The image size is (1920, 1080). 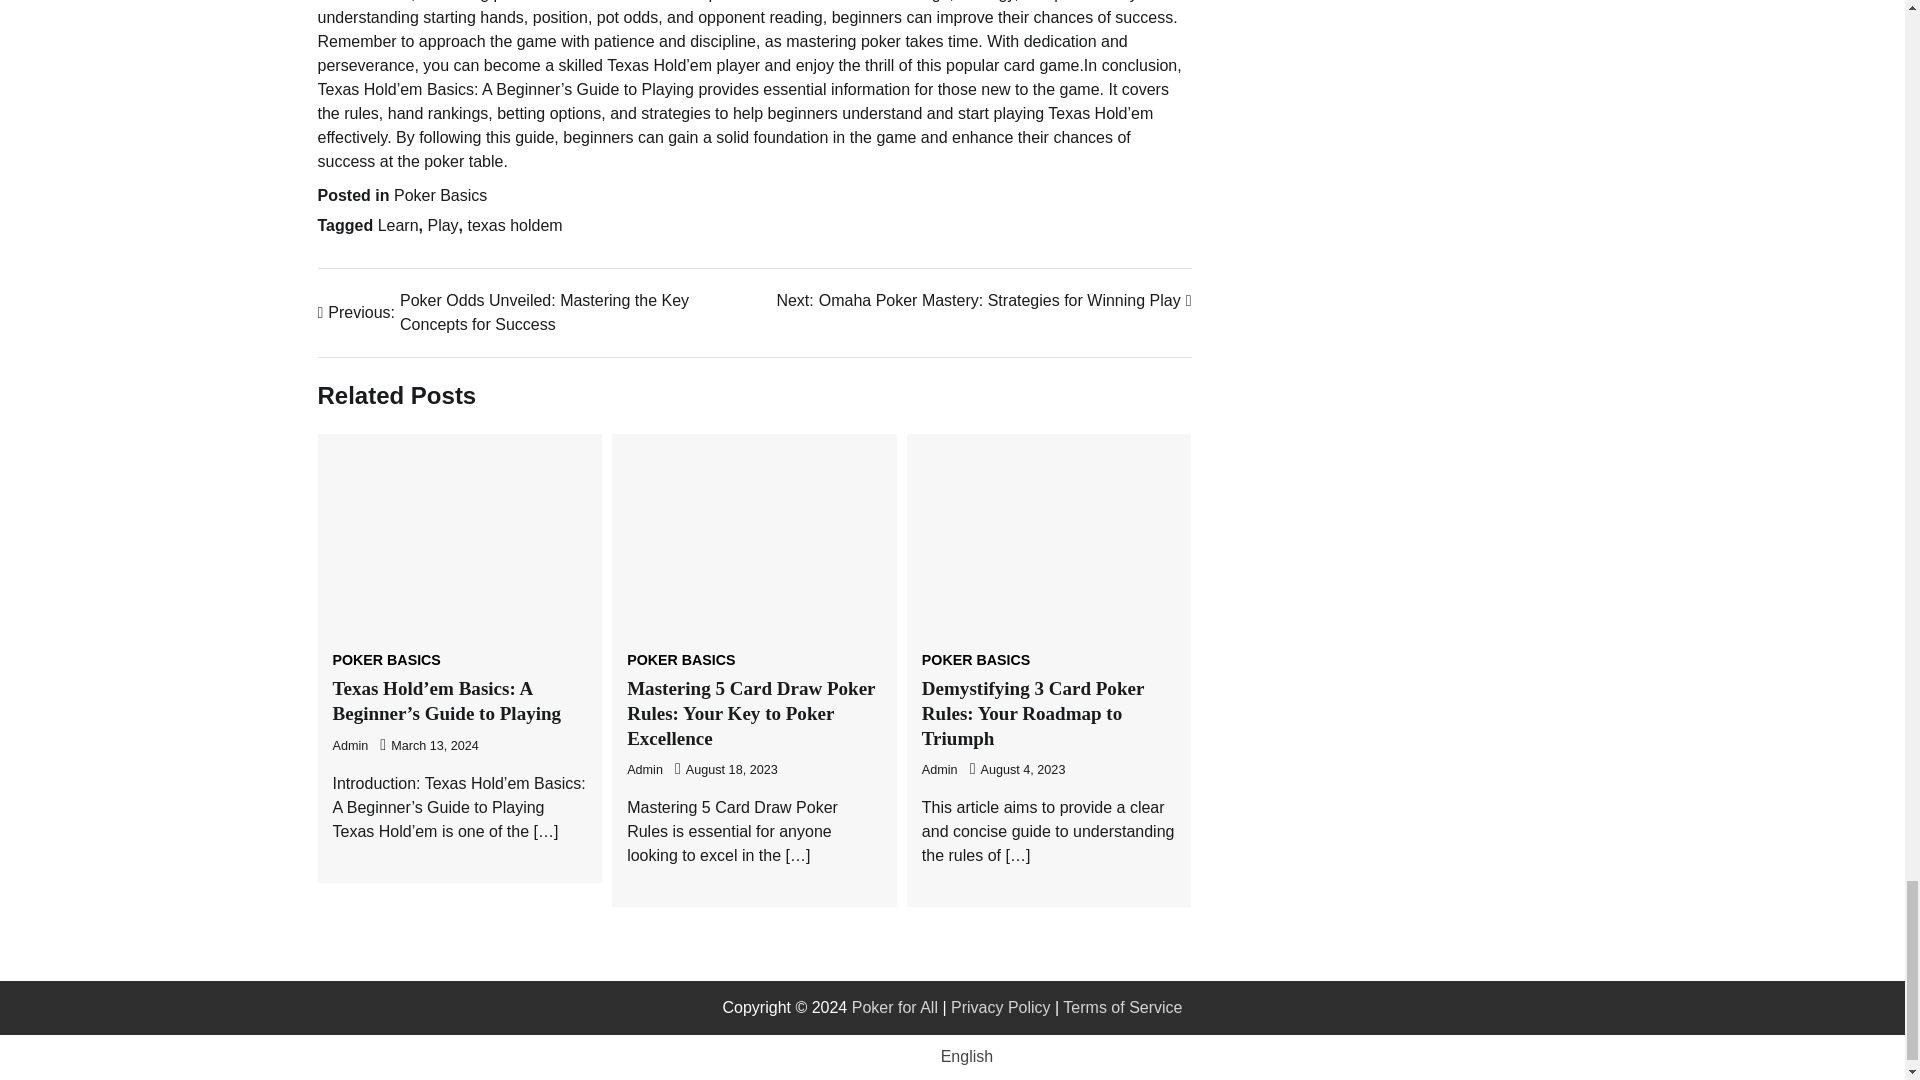 I want to click on POKER BASICS, so click(x=975, y=660).